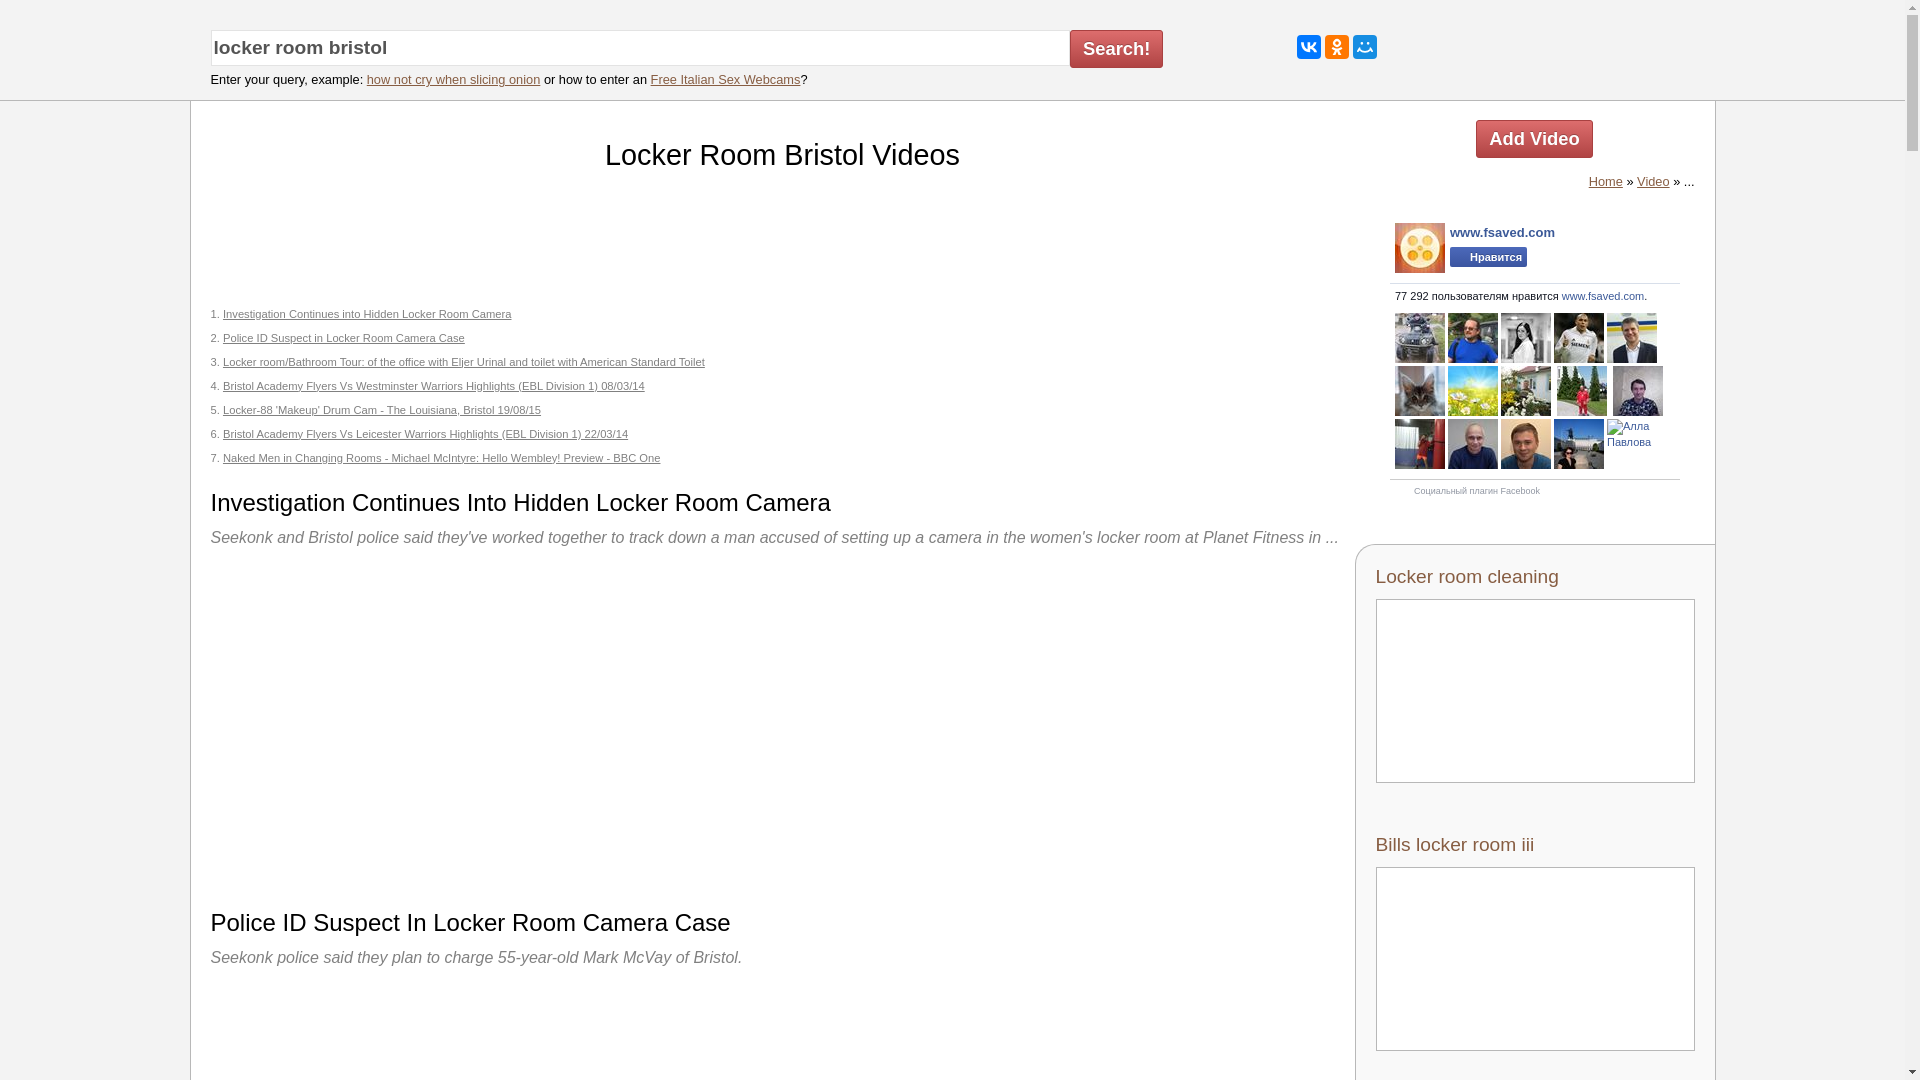 This screenshot has width=1920, height=1080. I want to click on Free Italian Sex Webcams, so click(725, 80).